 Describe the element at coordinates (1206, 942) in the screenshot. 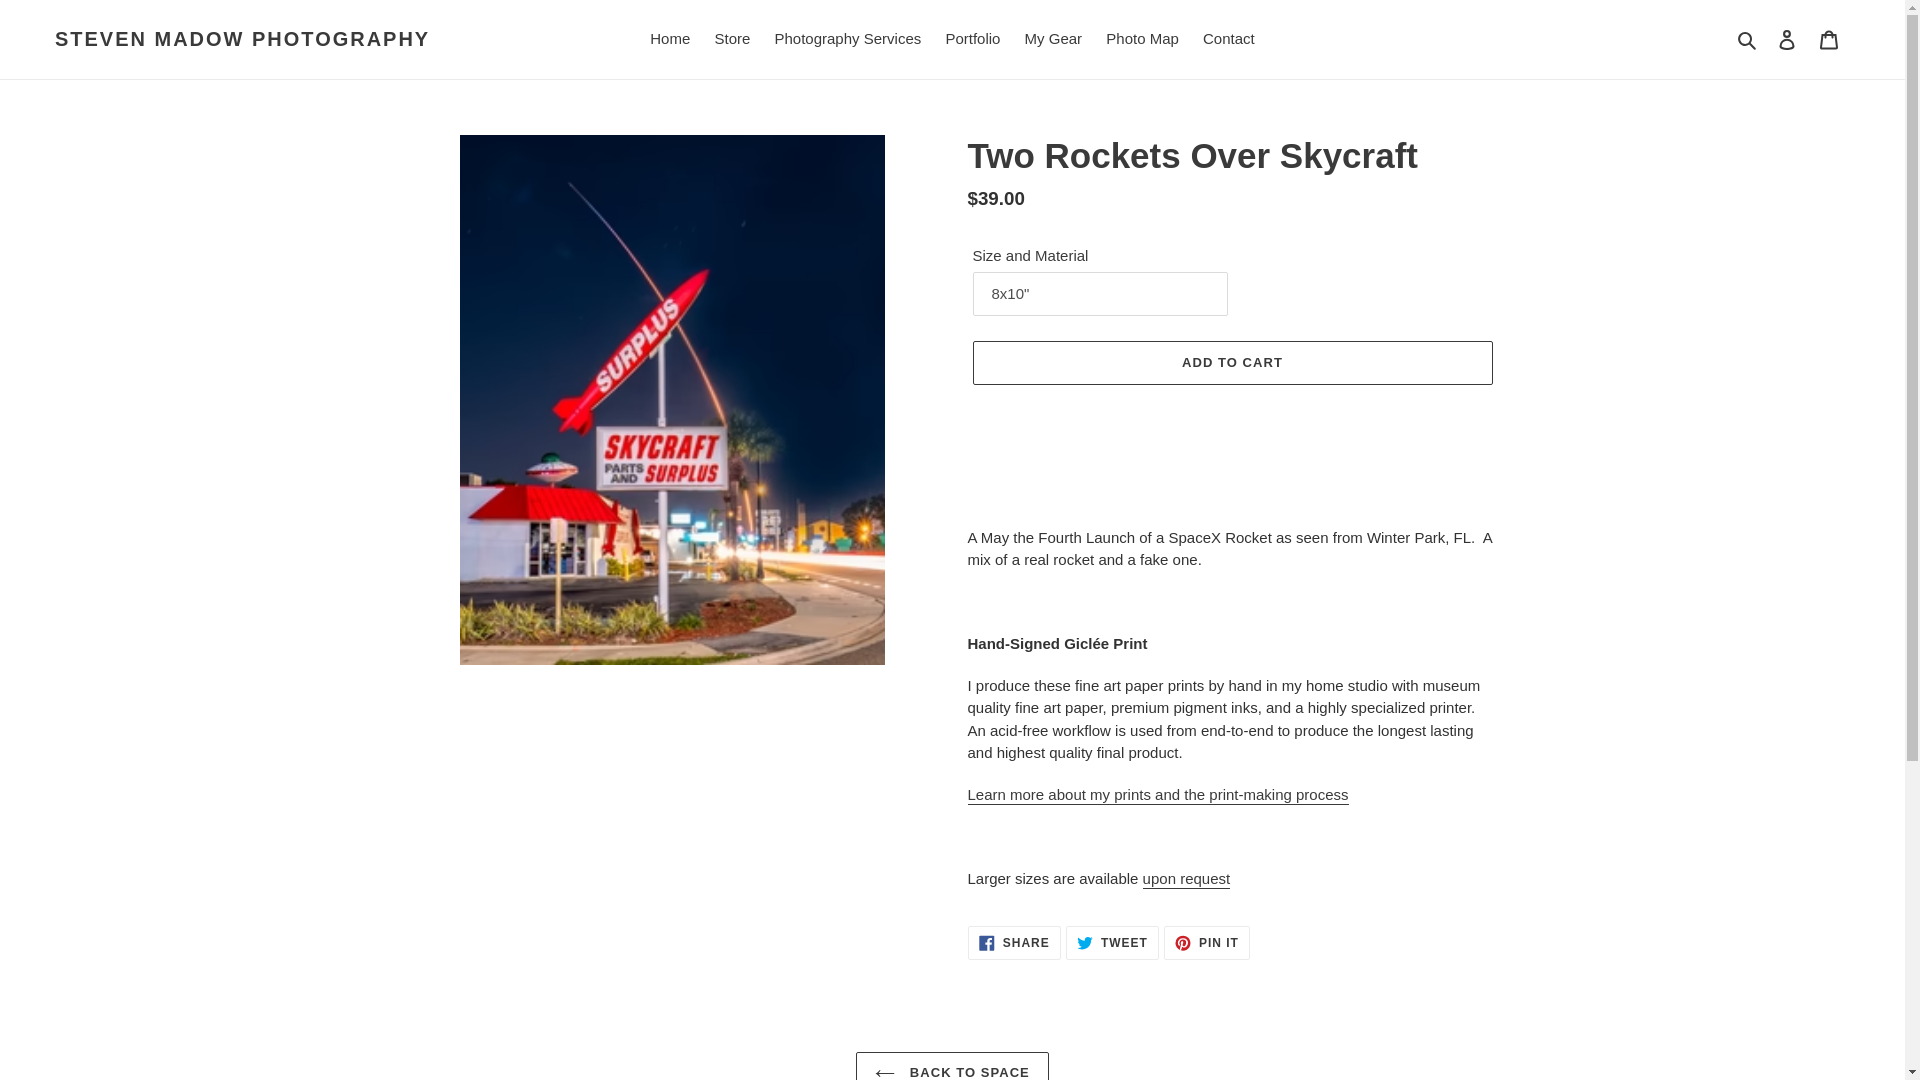

I see `Contact` at that location.